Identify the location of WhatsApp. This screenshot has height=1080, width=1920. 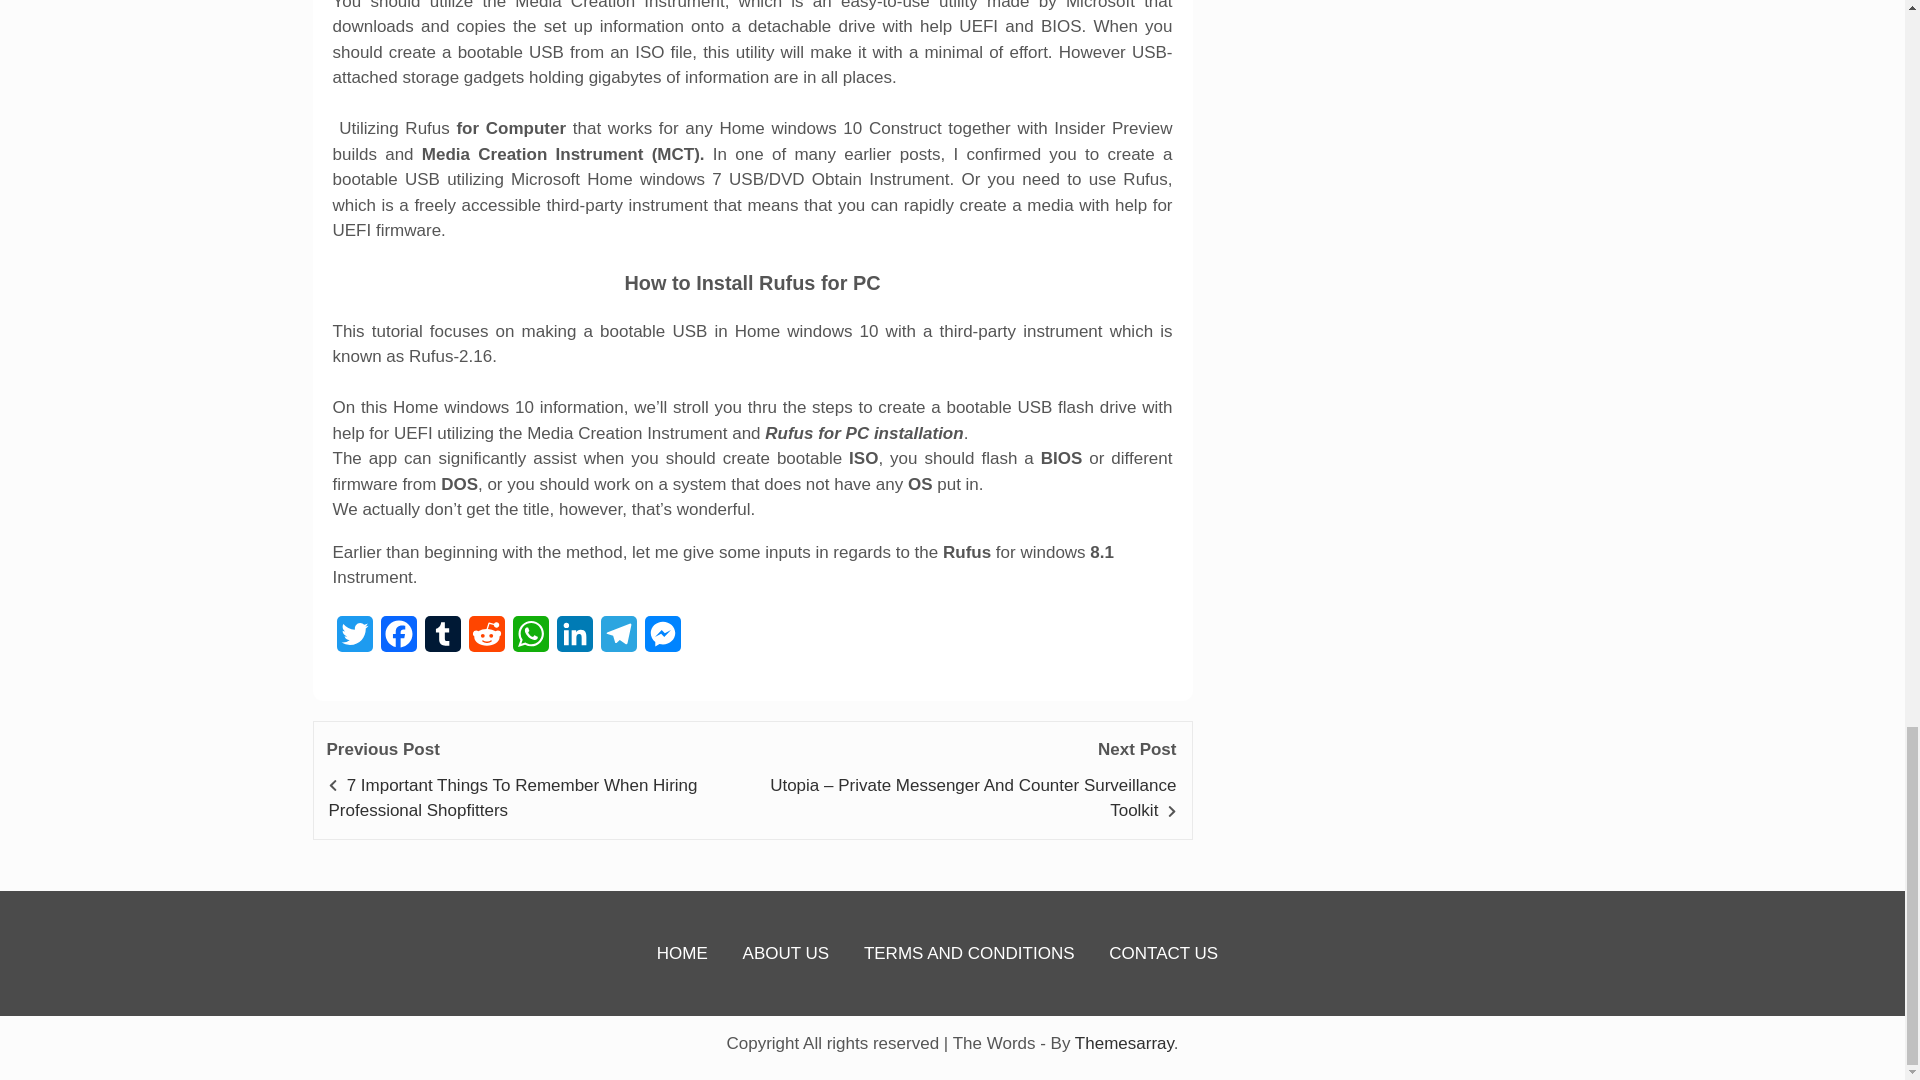
(530, 640).